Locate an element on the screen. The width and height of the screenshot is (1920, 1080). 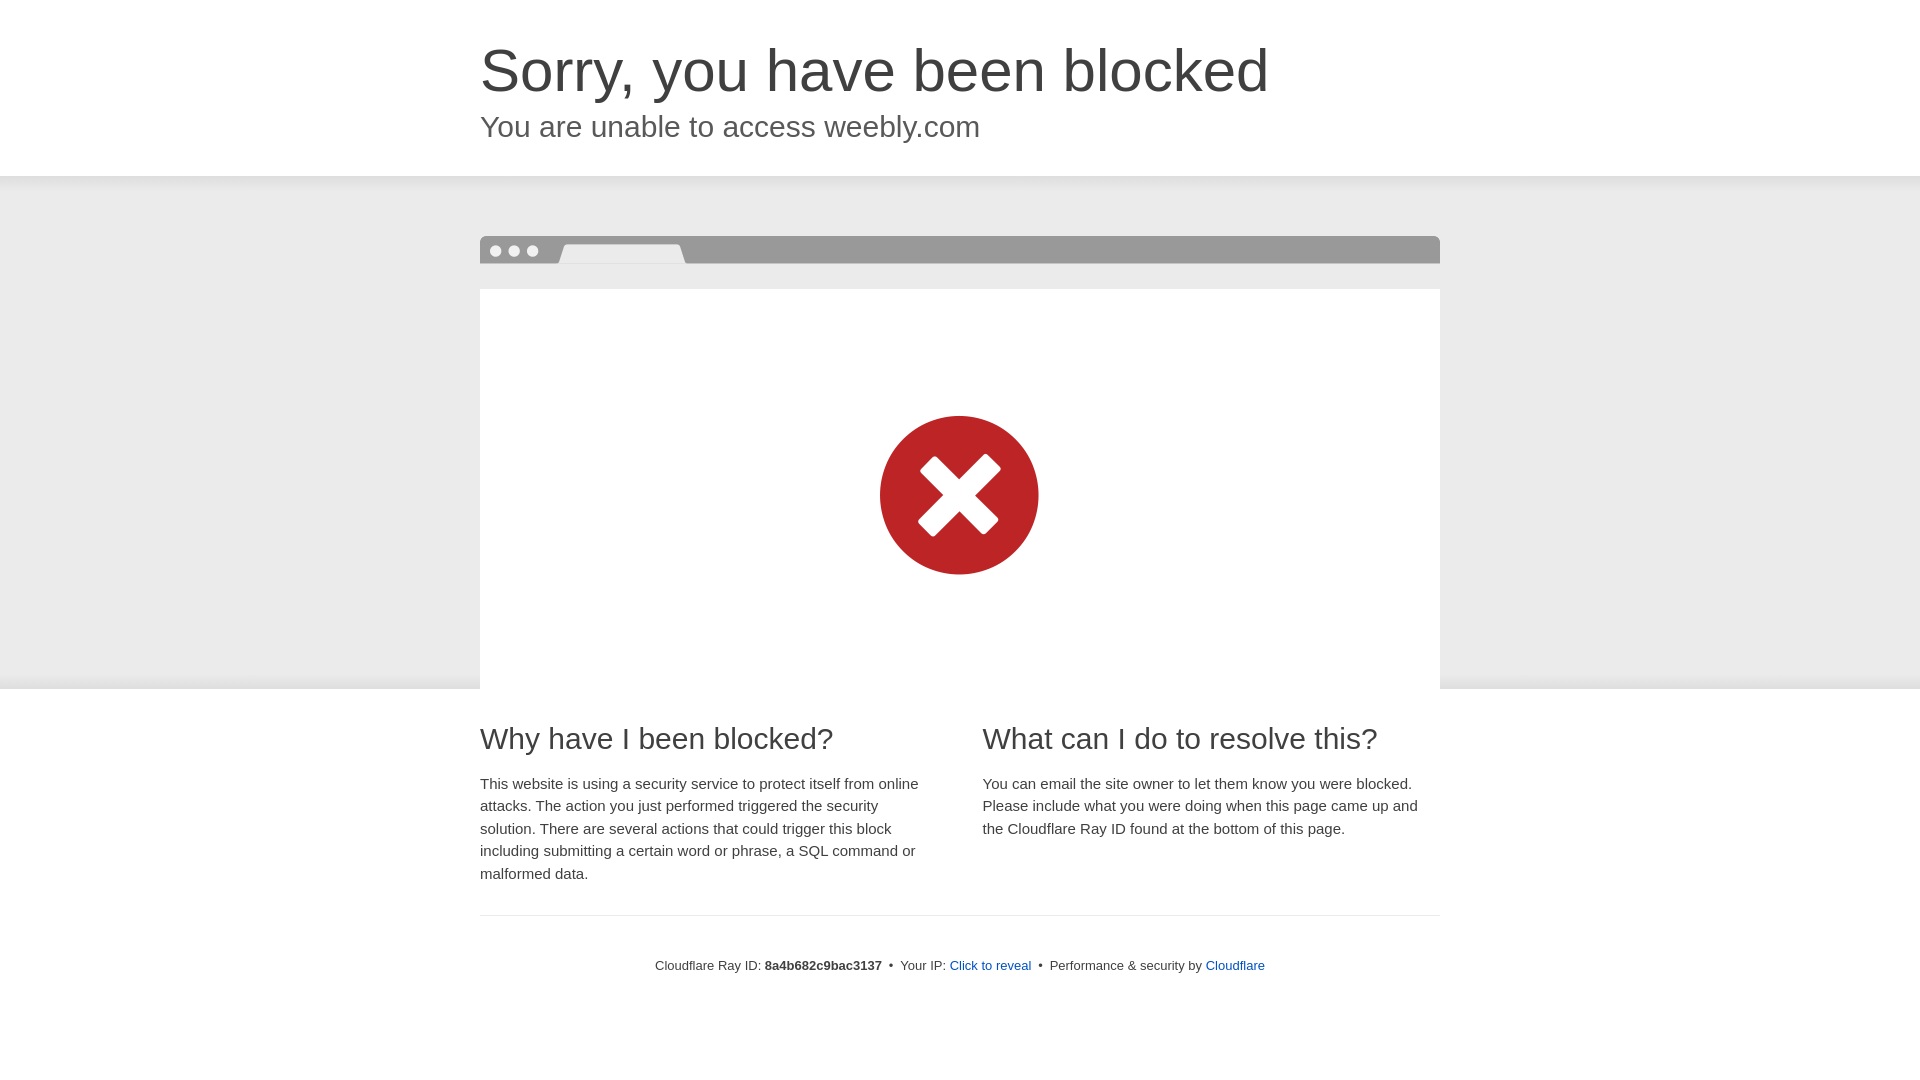
Cloudflare is located at coordinates (1235, 965).